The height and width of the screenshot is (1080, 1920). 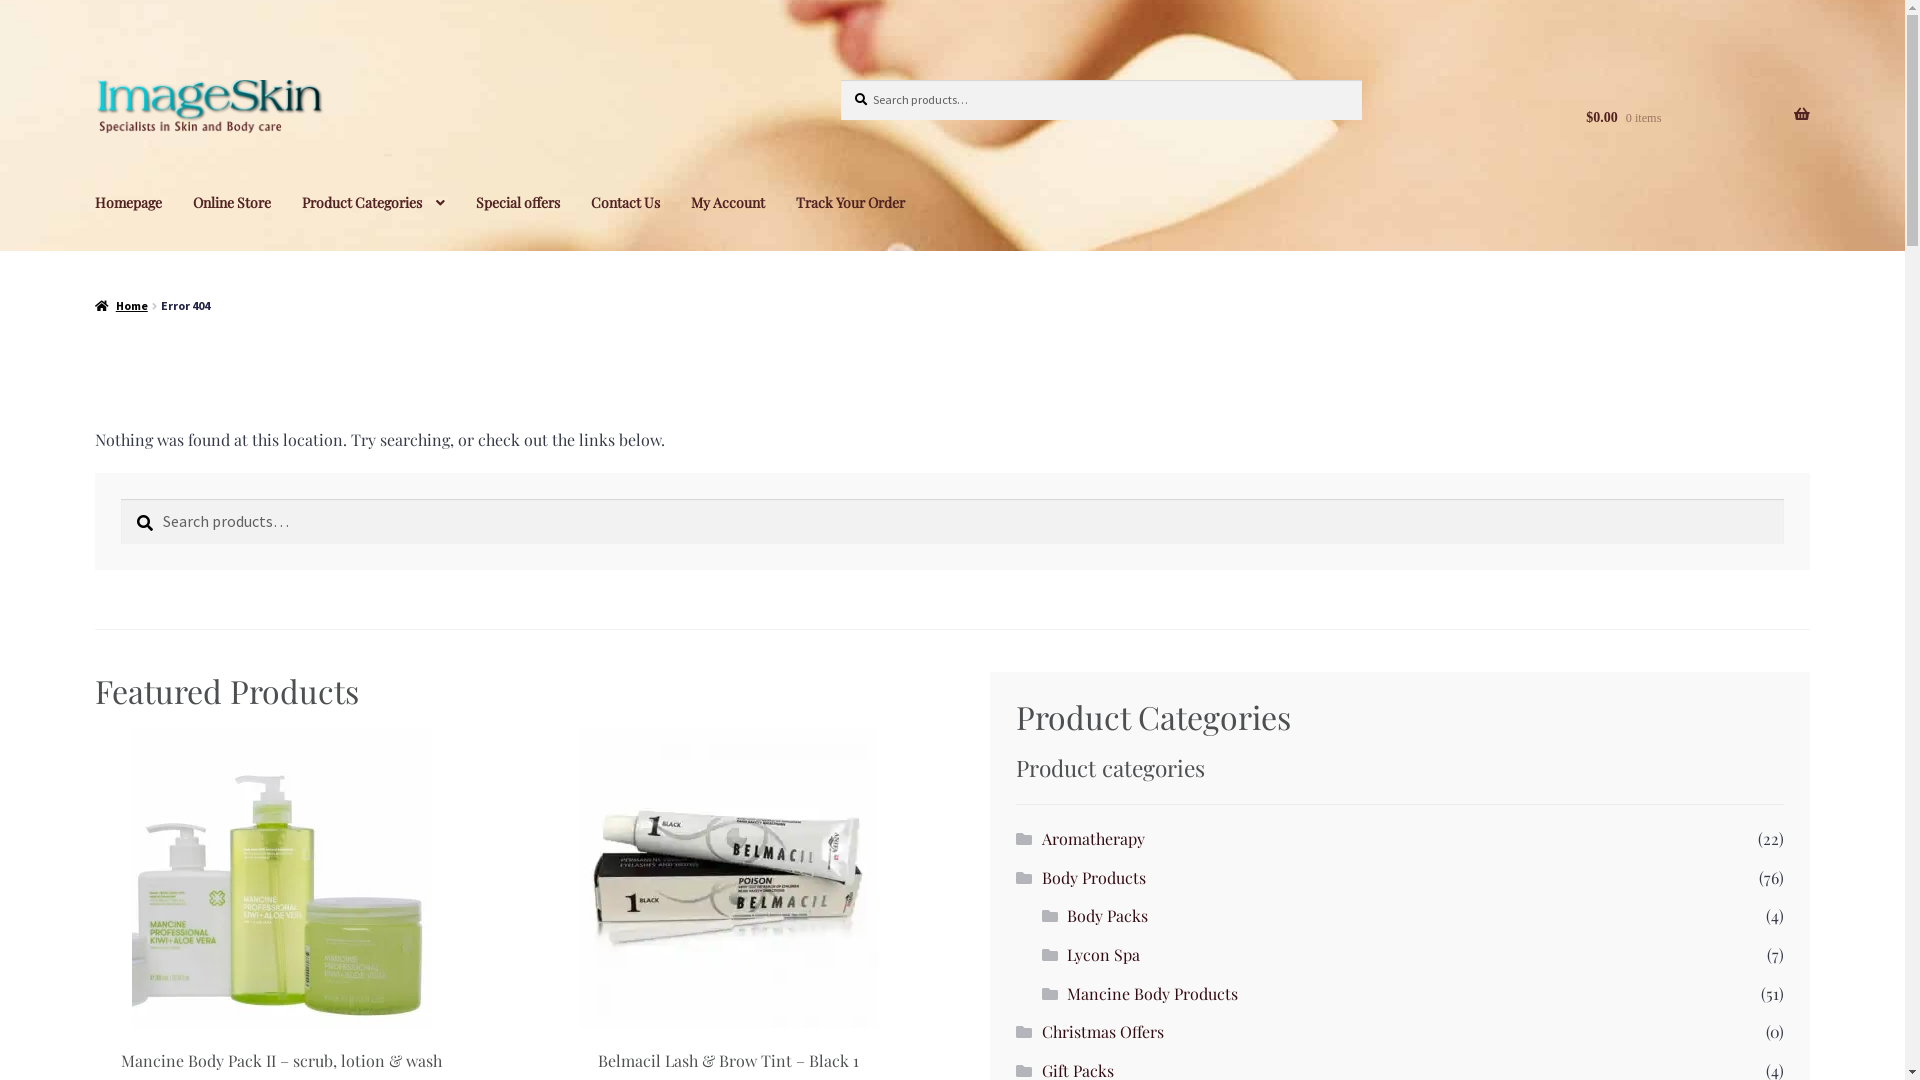 I want to click on Product Categories, so click(x=374, y=202).